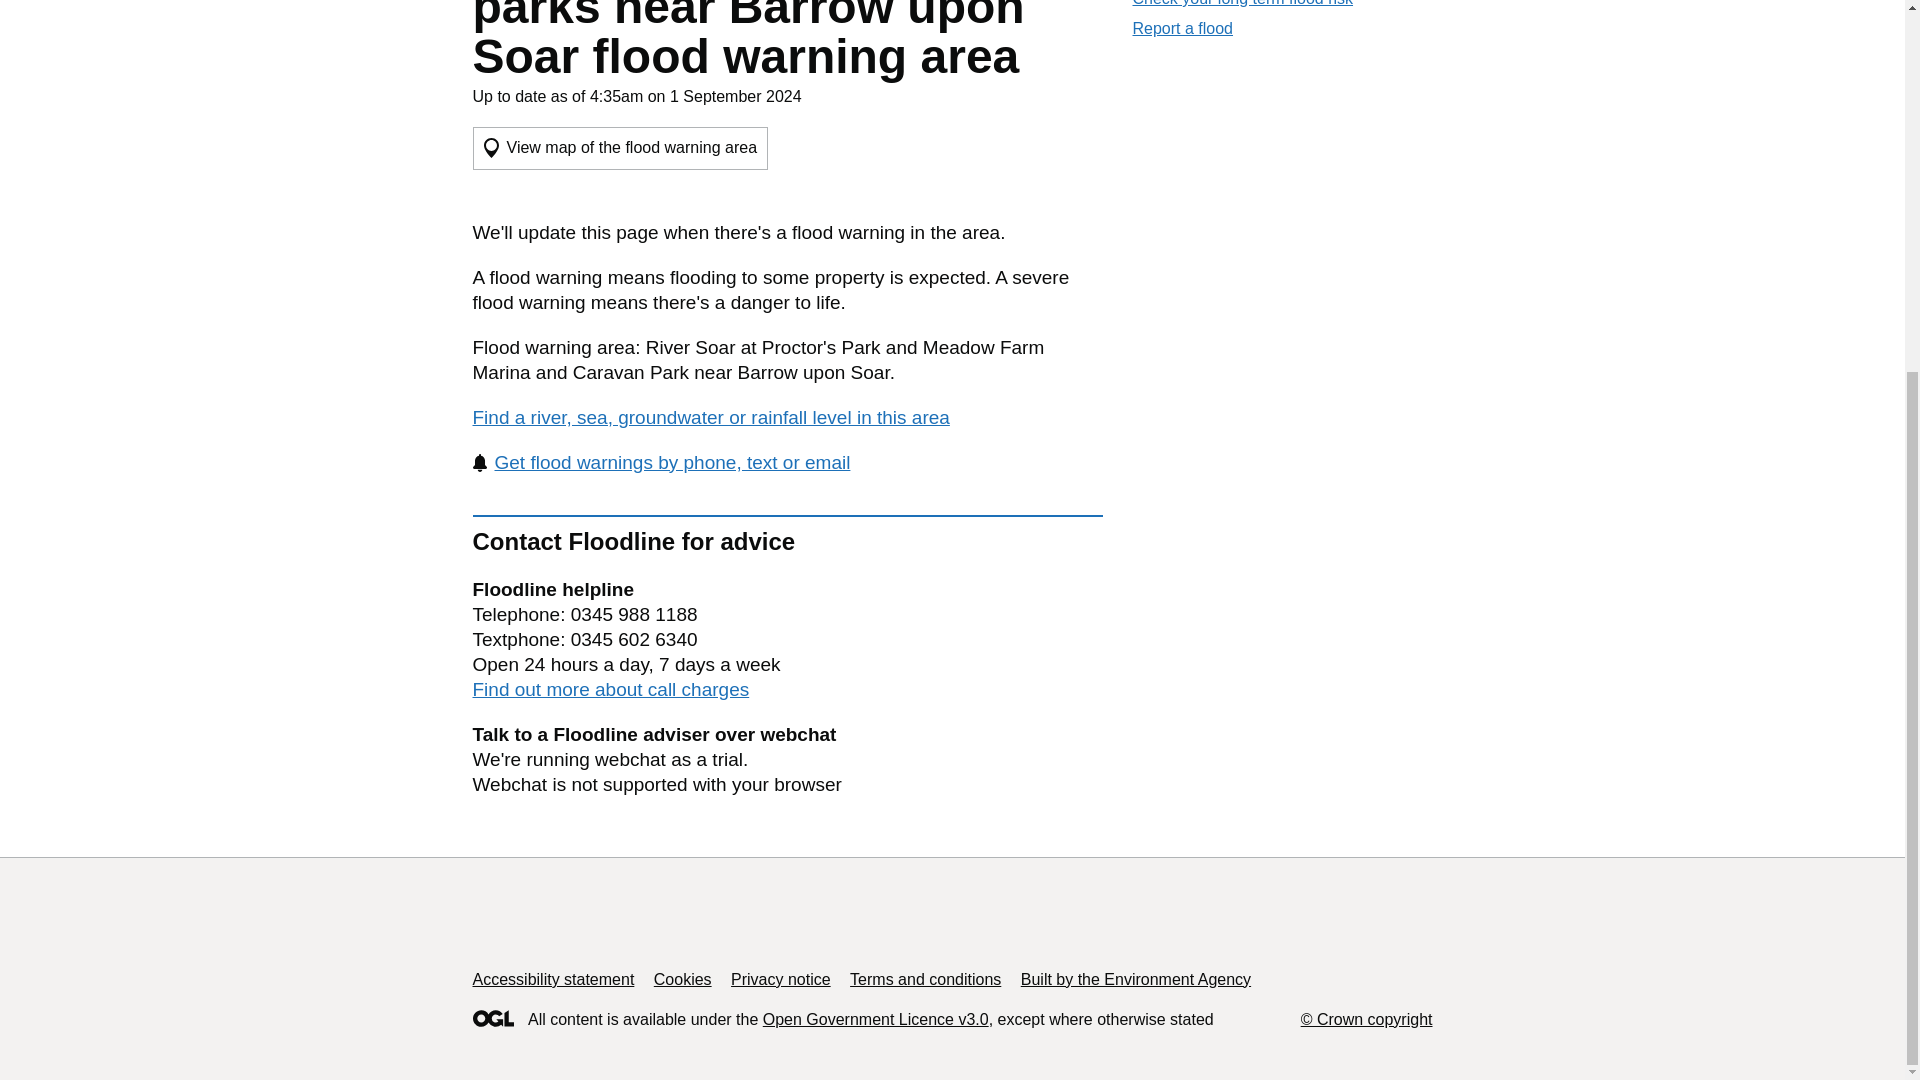  What do you see at coordinates (875, 1019) in the screenshot?
I see `Open Government Licence v3.0` at bounding box center [875, 1019].